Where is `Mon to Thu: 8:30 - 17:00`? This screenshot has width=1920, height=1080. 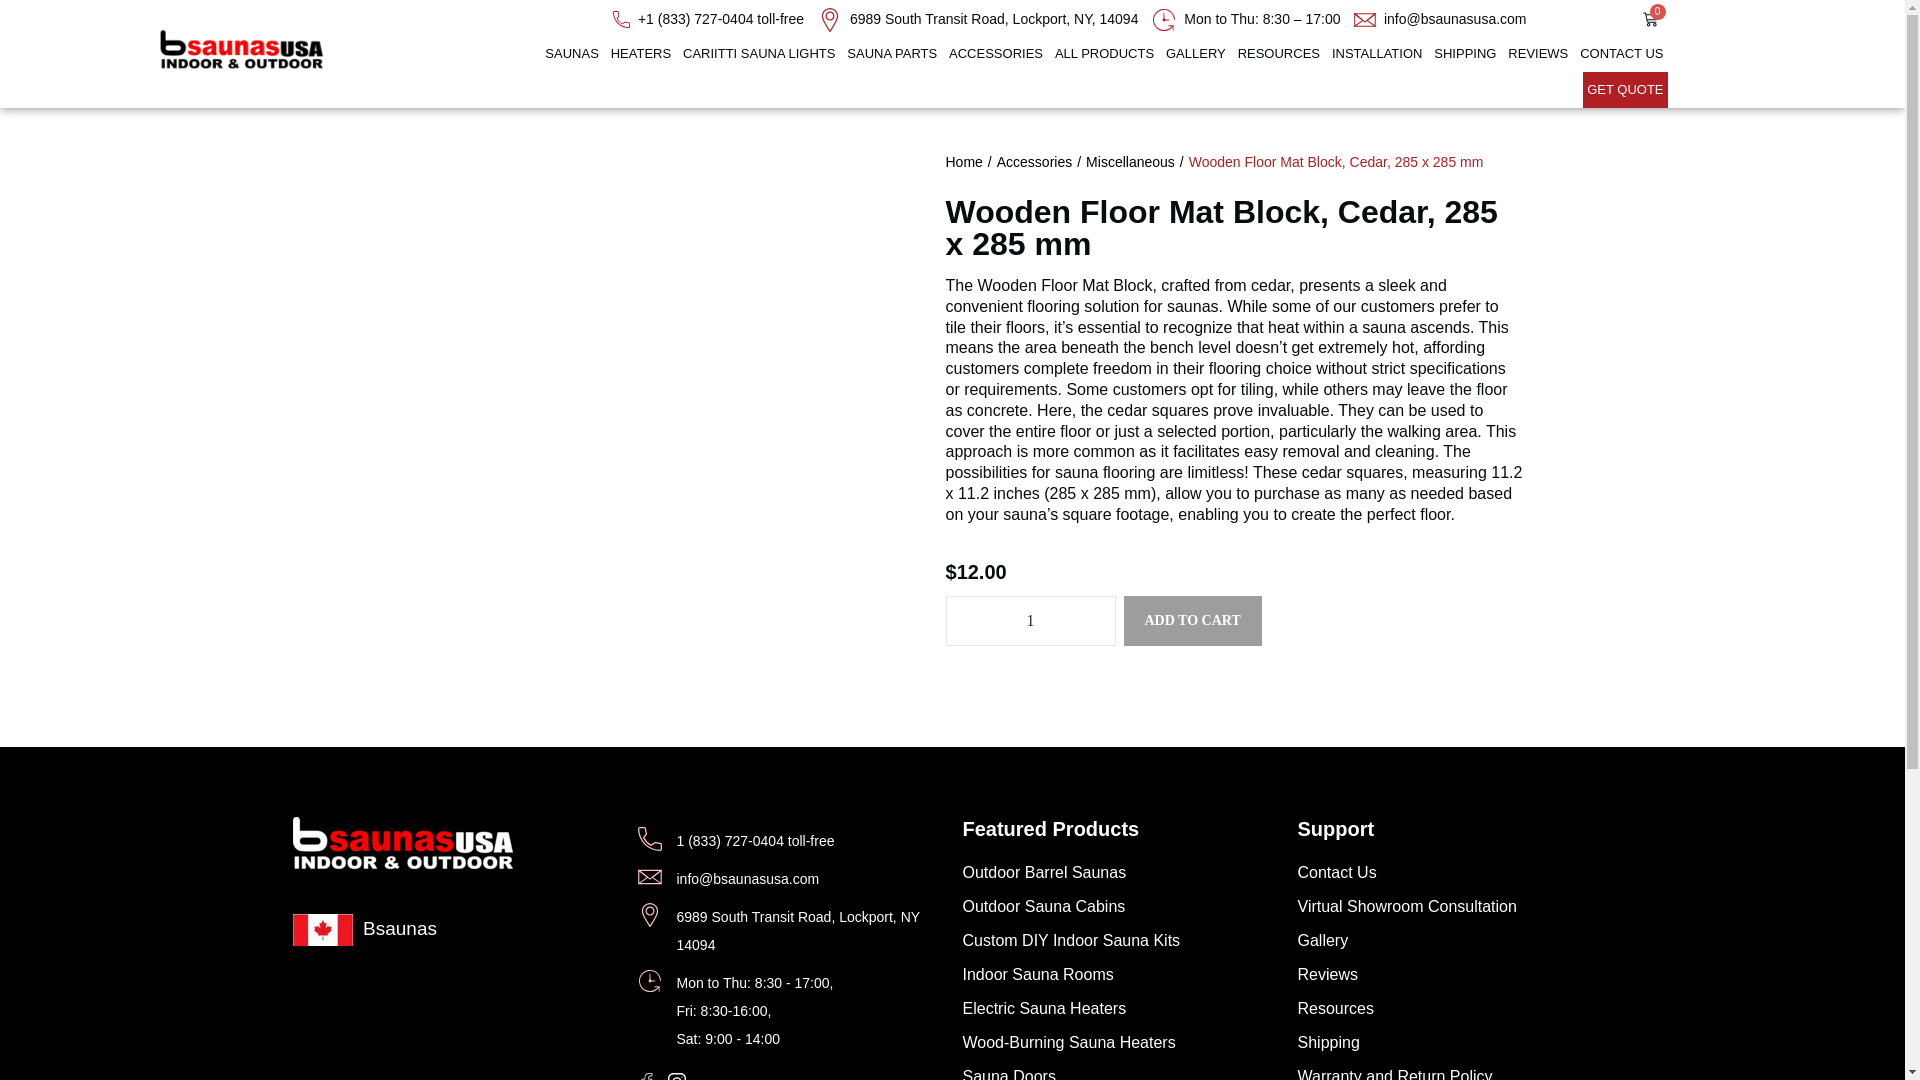
Mon to Thu: 8:30 - 17:00 is located at coordinates (1246, 19).